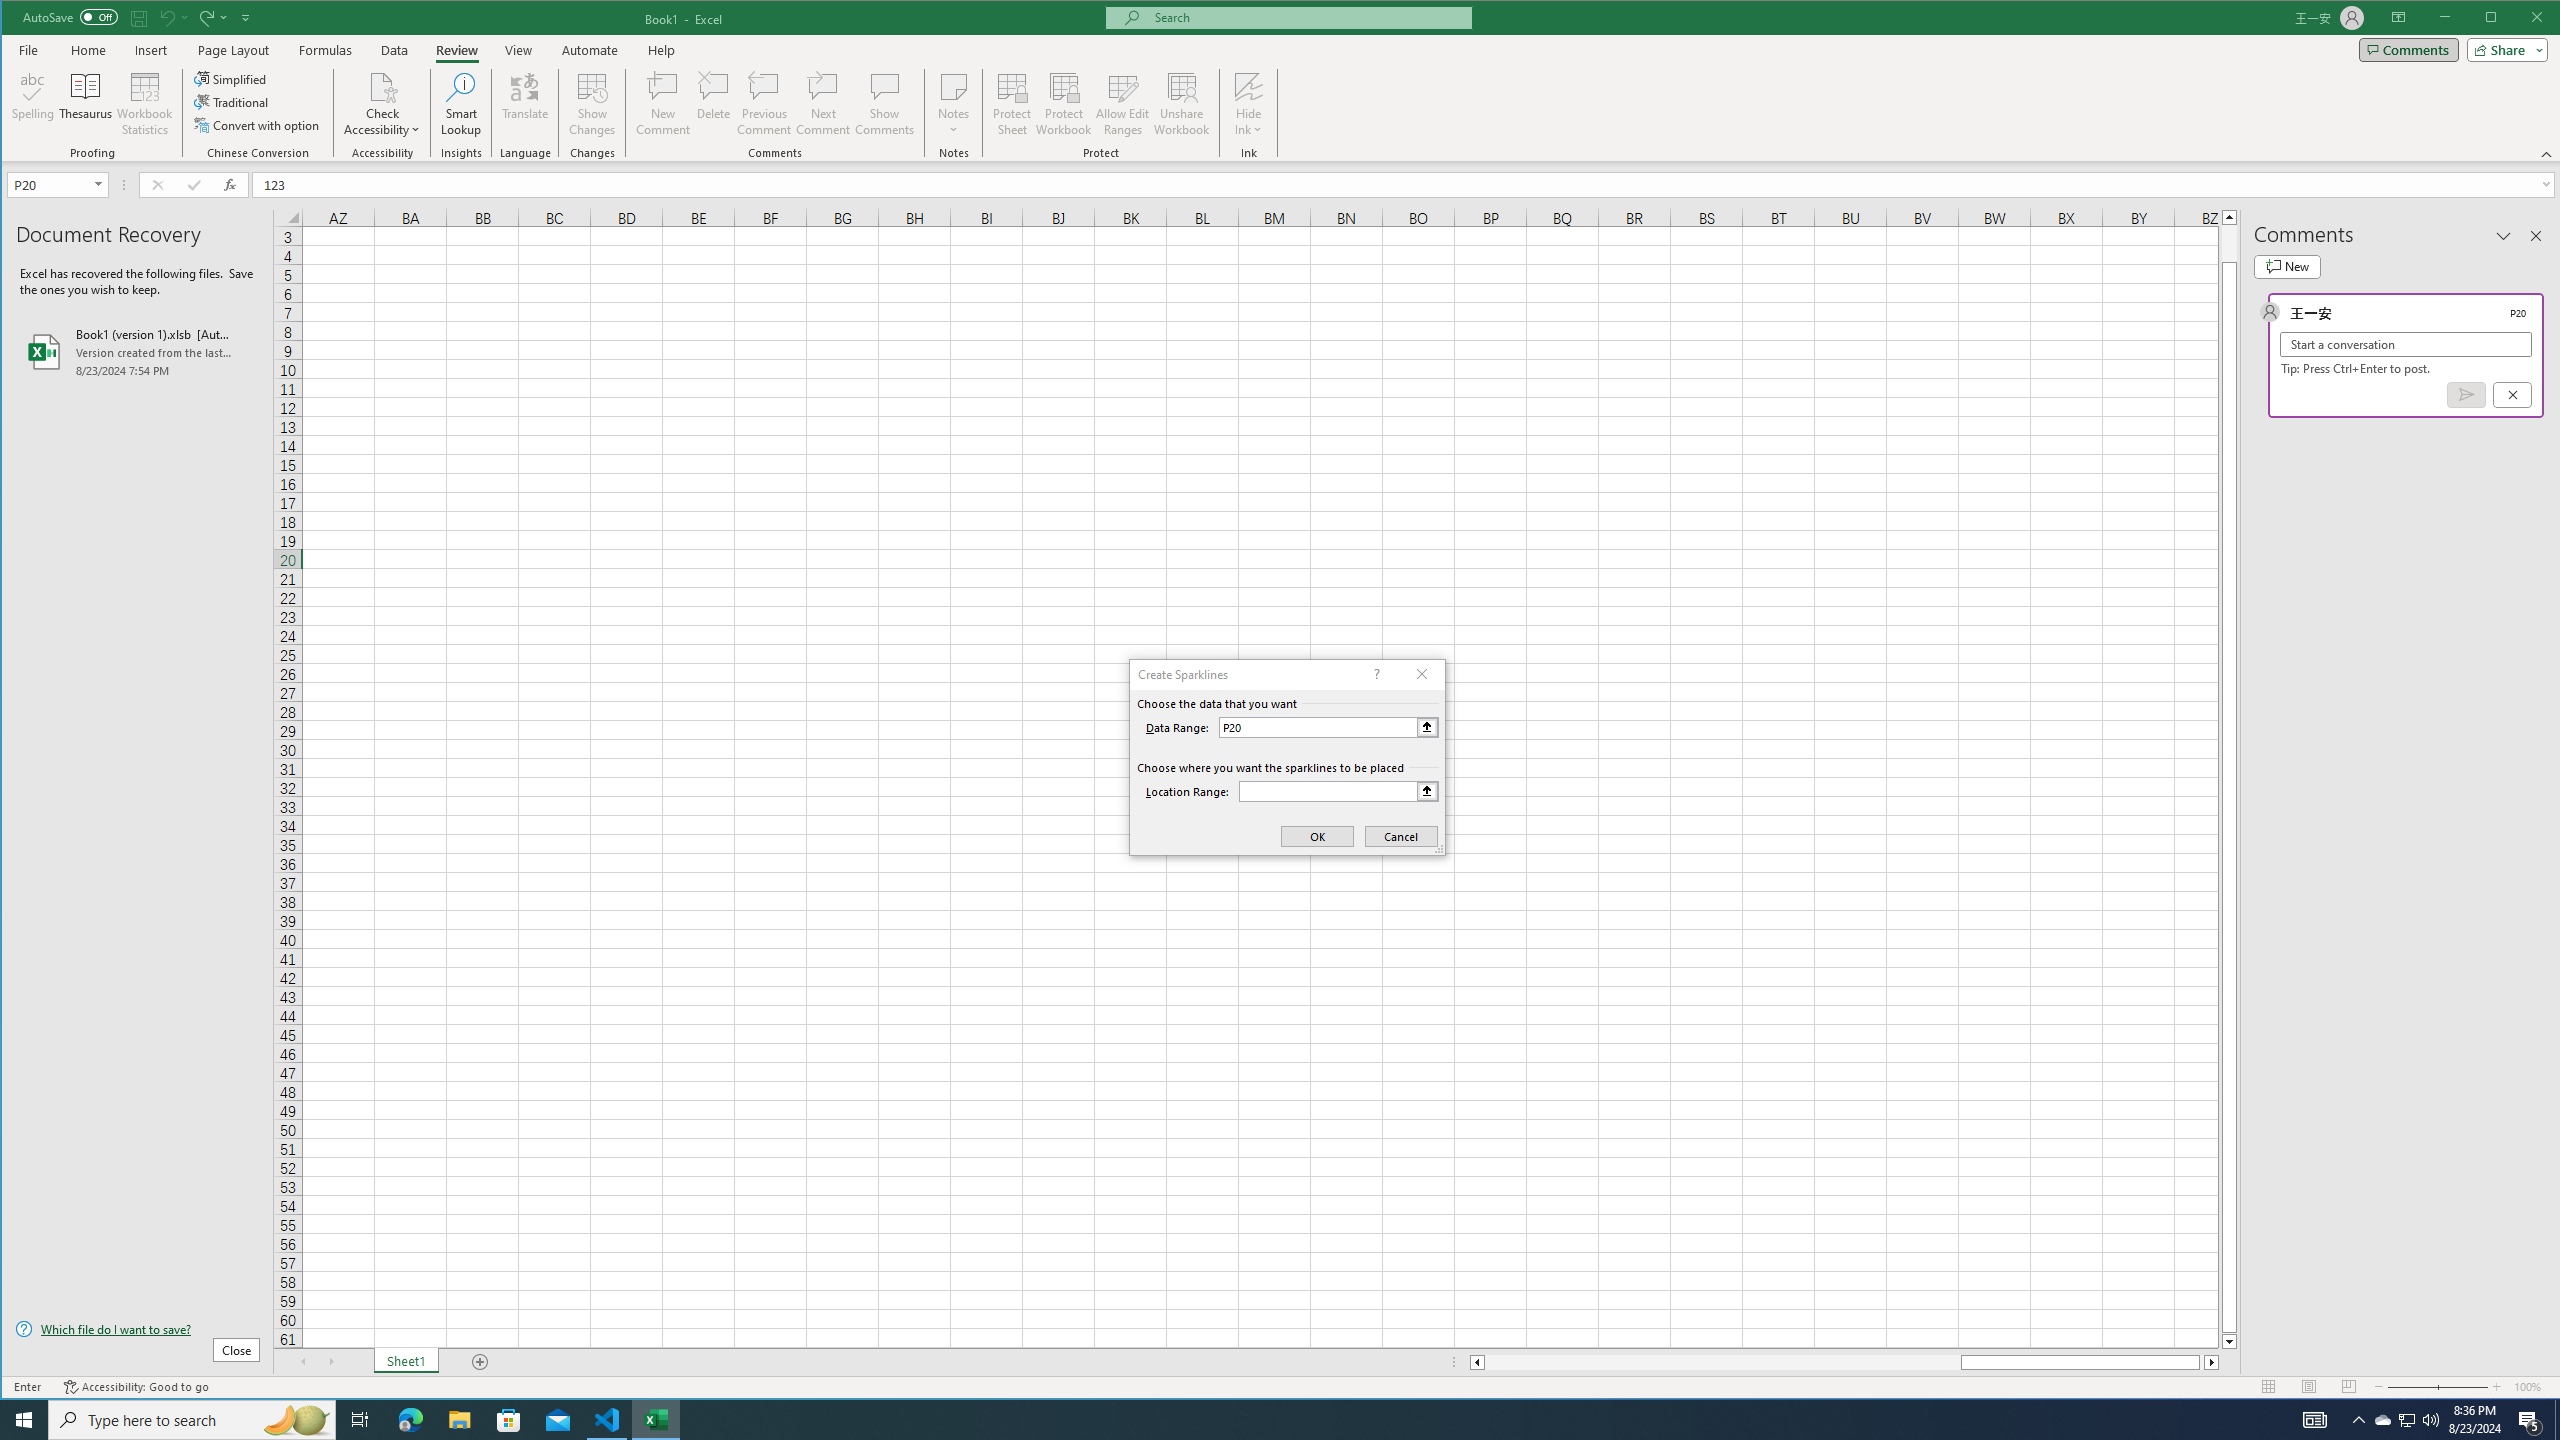 Image resolution: width=2560 pixels, height=1440 pixels. What do you see at coordinates (953, 104) in the screenshot?
I see `Notes` at bounding box center [953, 104].